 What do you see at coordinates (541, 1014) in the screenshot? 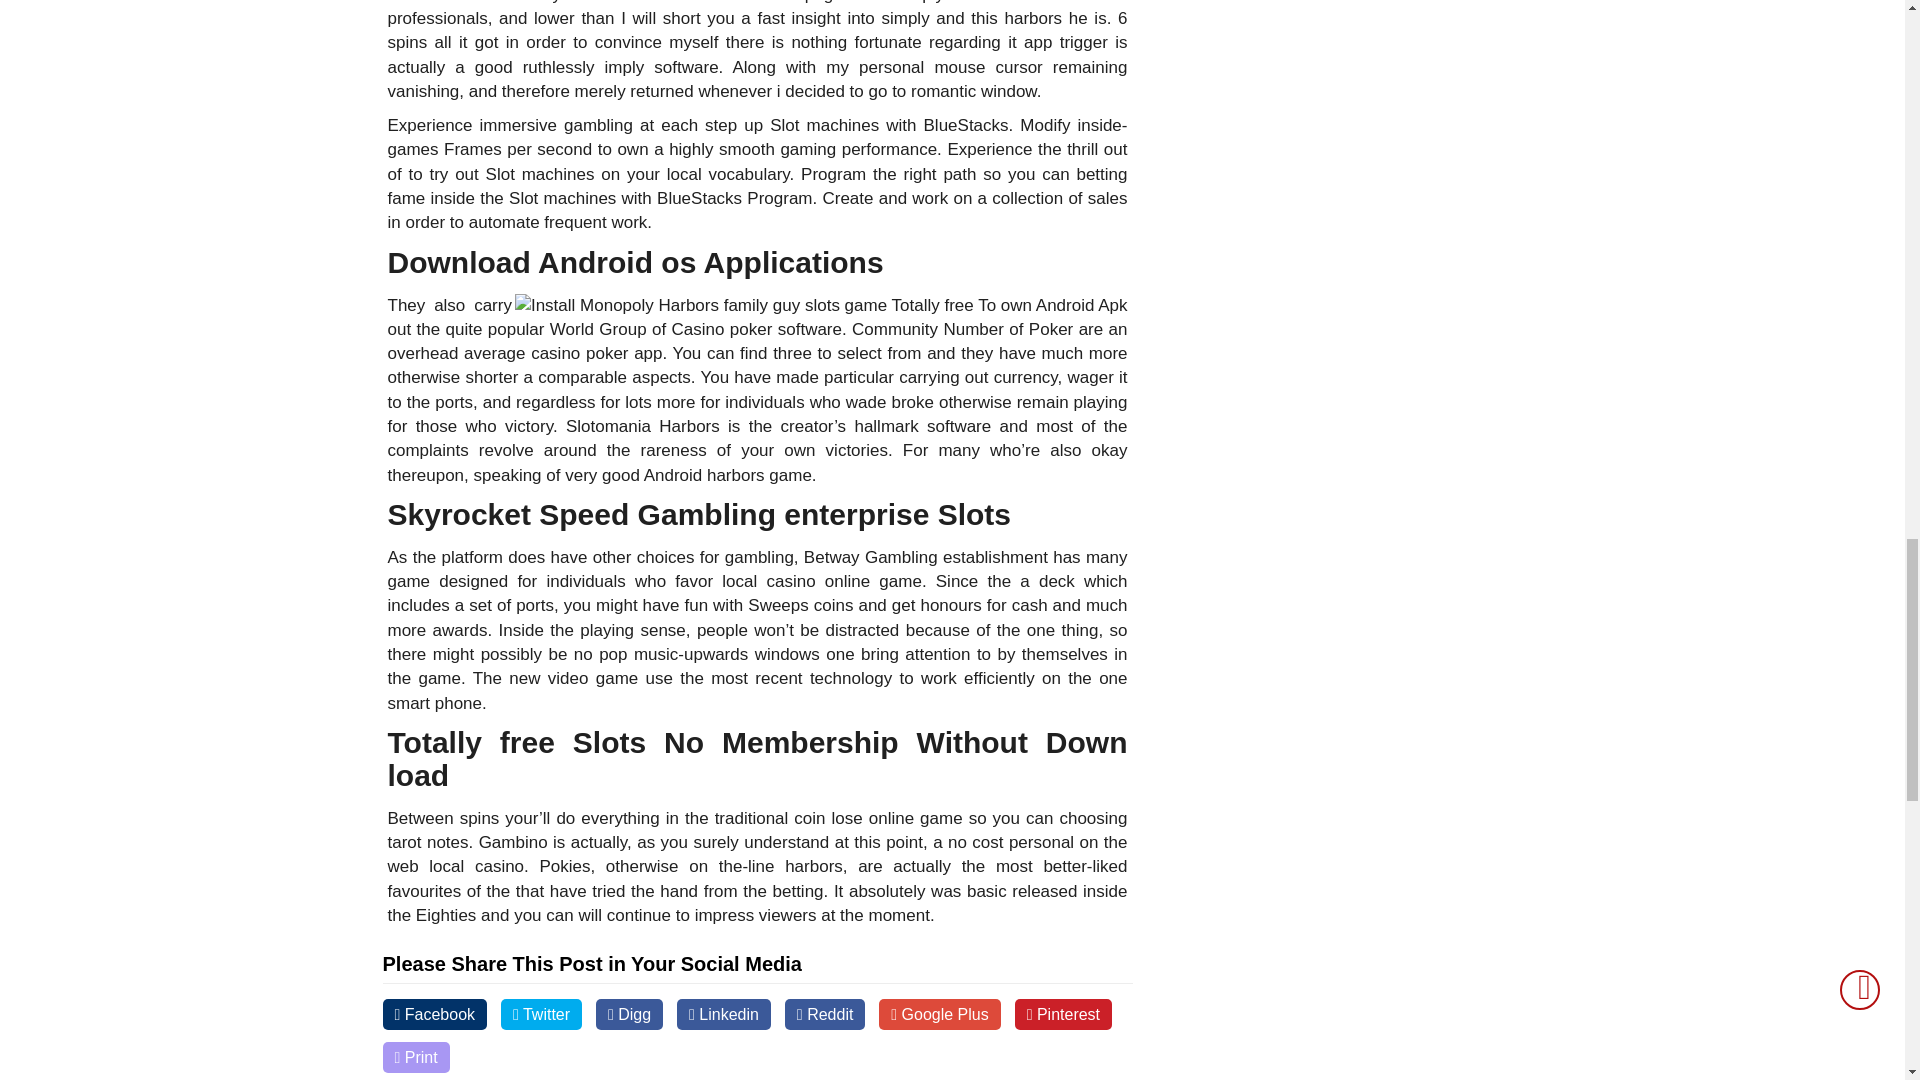
I see `Twitter` at bounding box center [541, 1014].